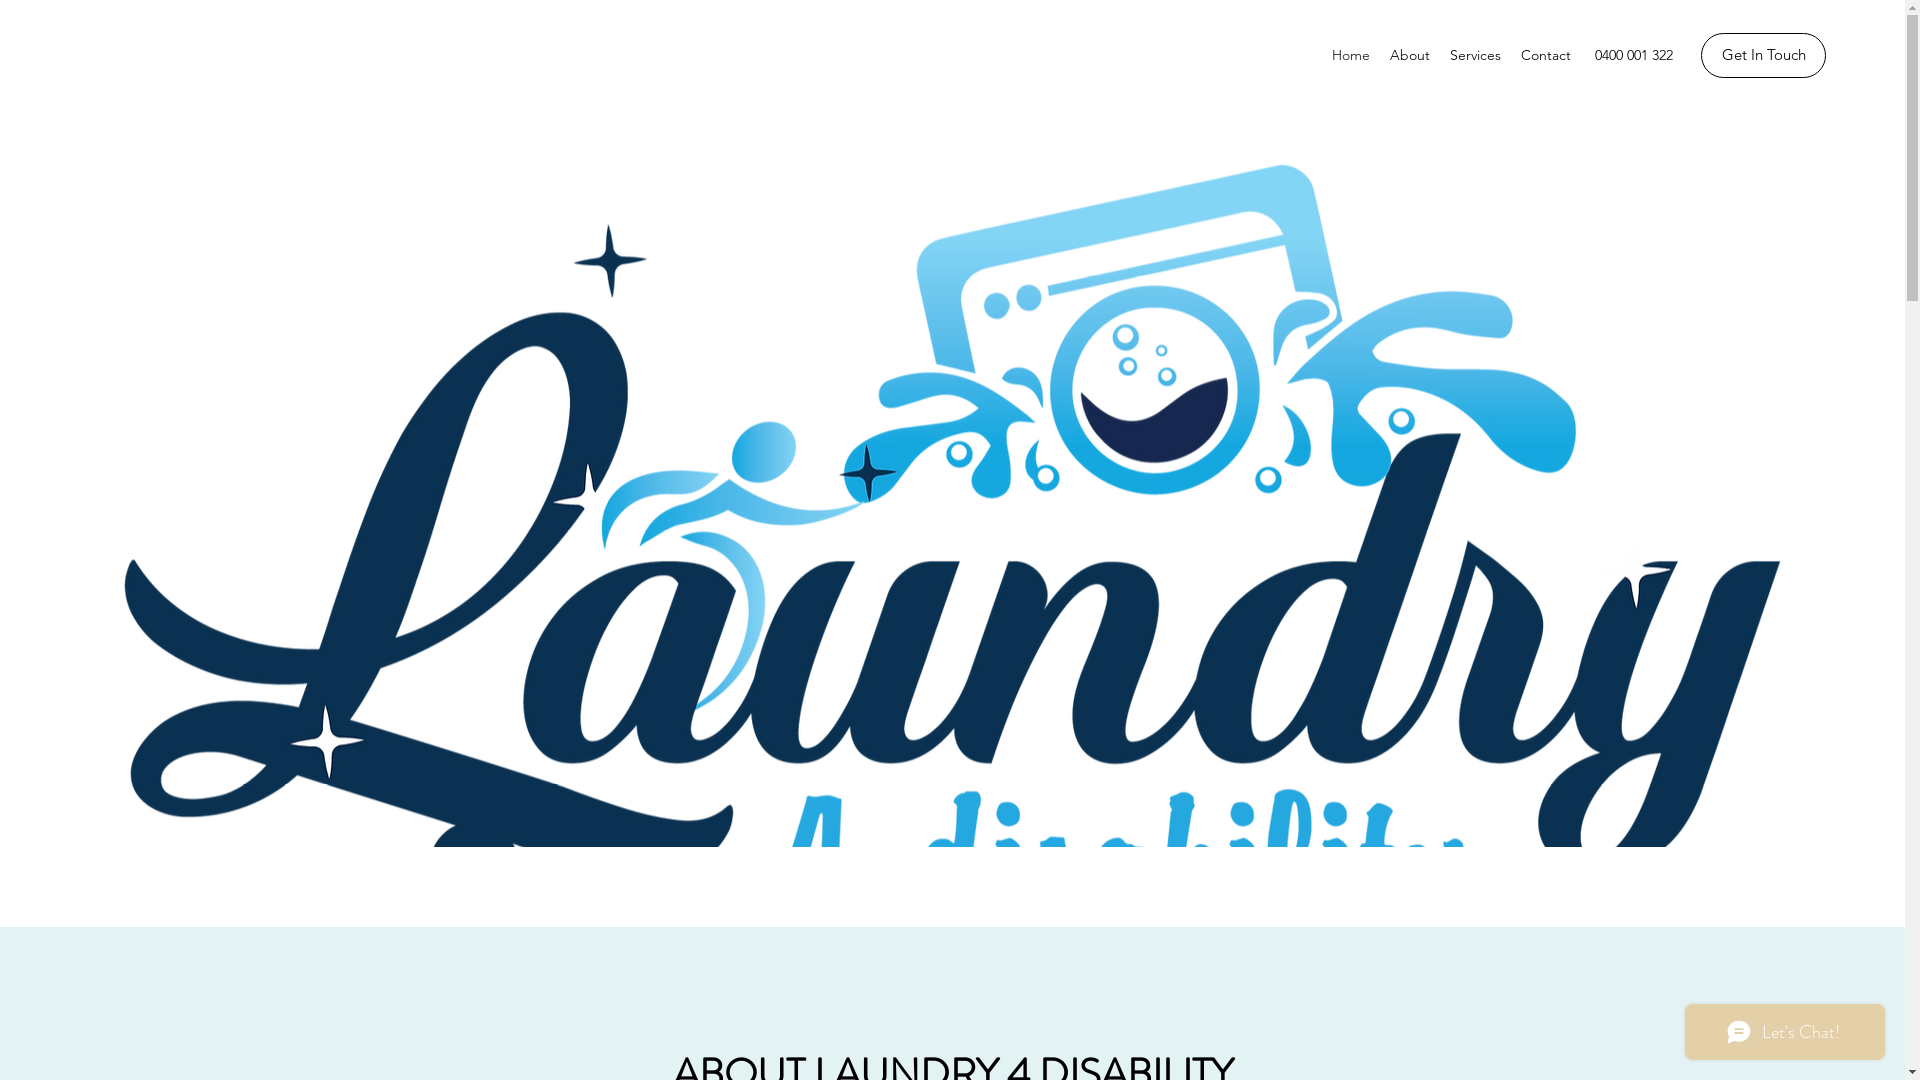 The width and height of the screenshot is (1920, 1080). Describe the element at coordinates (1410, 55) in the screenshot. I see `About` at that location.